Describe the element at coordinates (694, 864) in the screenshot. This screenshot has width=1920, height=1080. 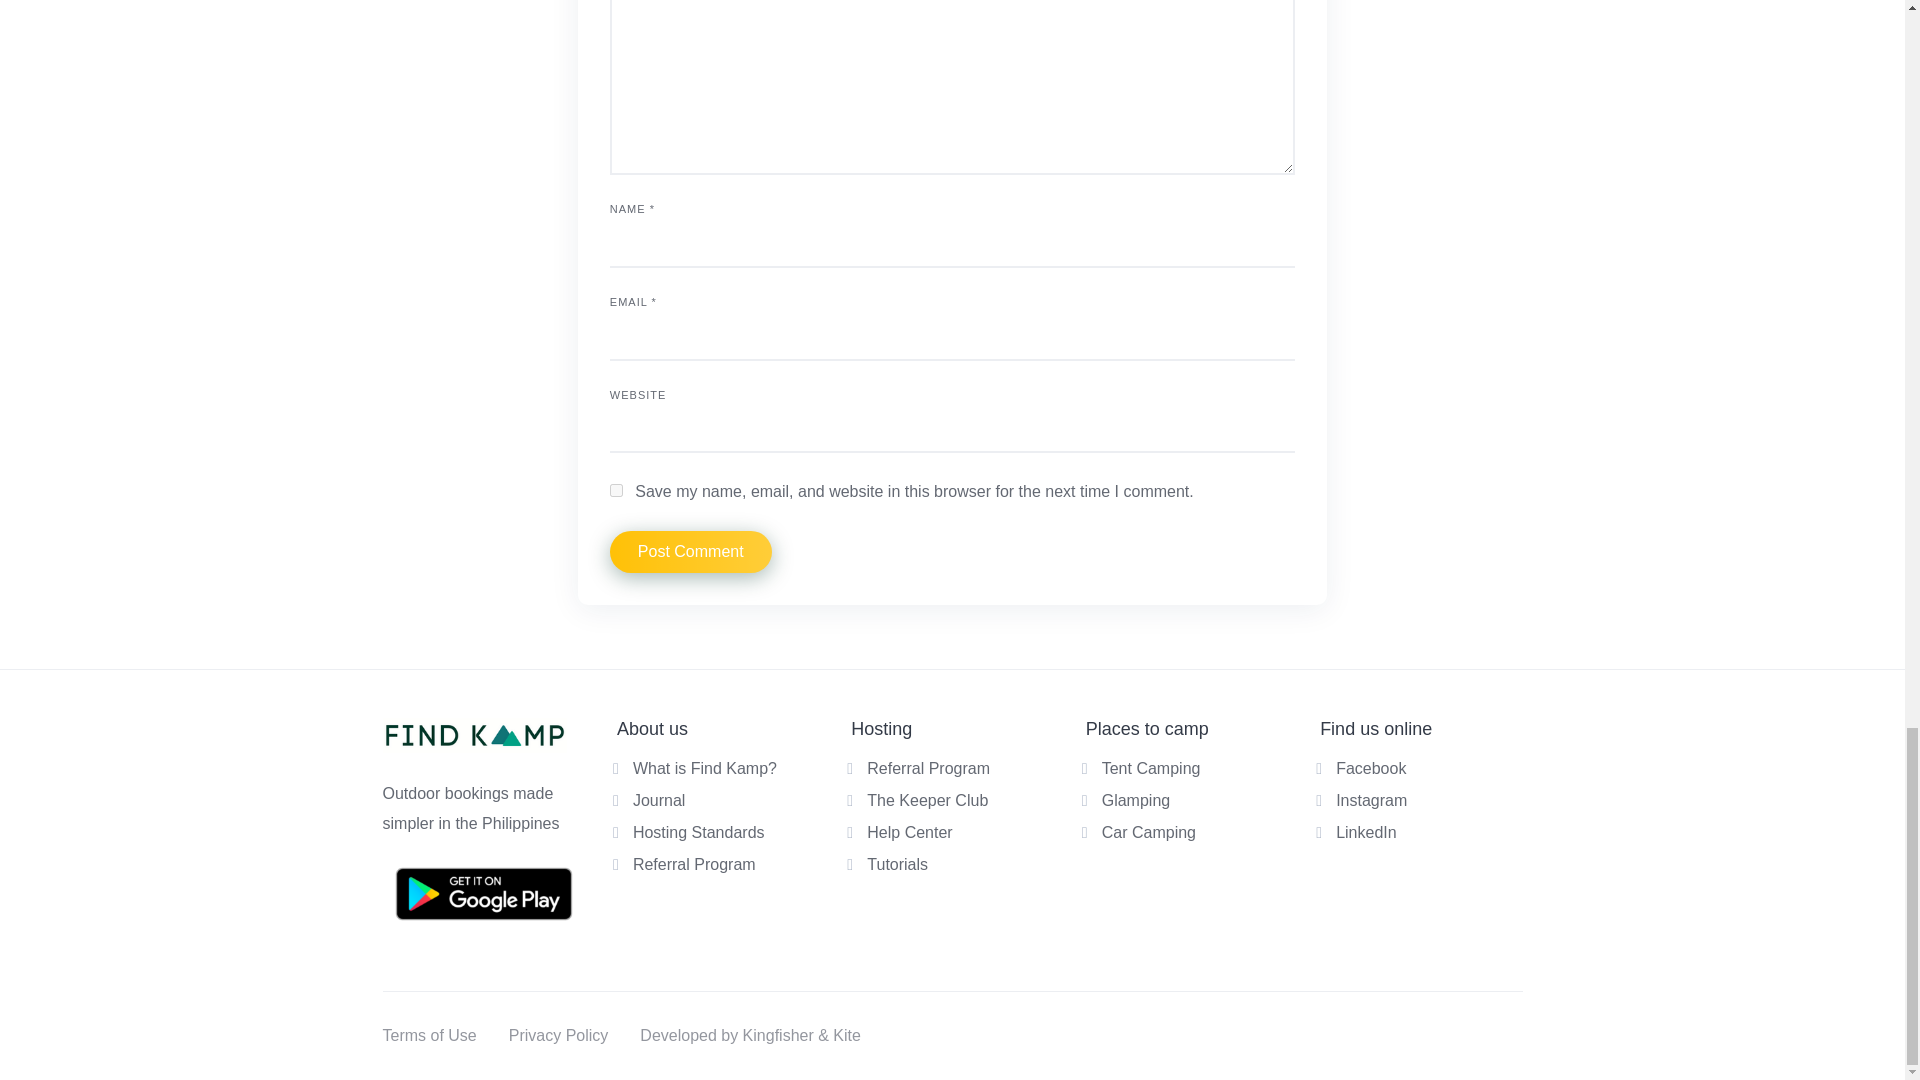
I see `Referral Program` at that location.